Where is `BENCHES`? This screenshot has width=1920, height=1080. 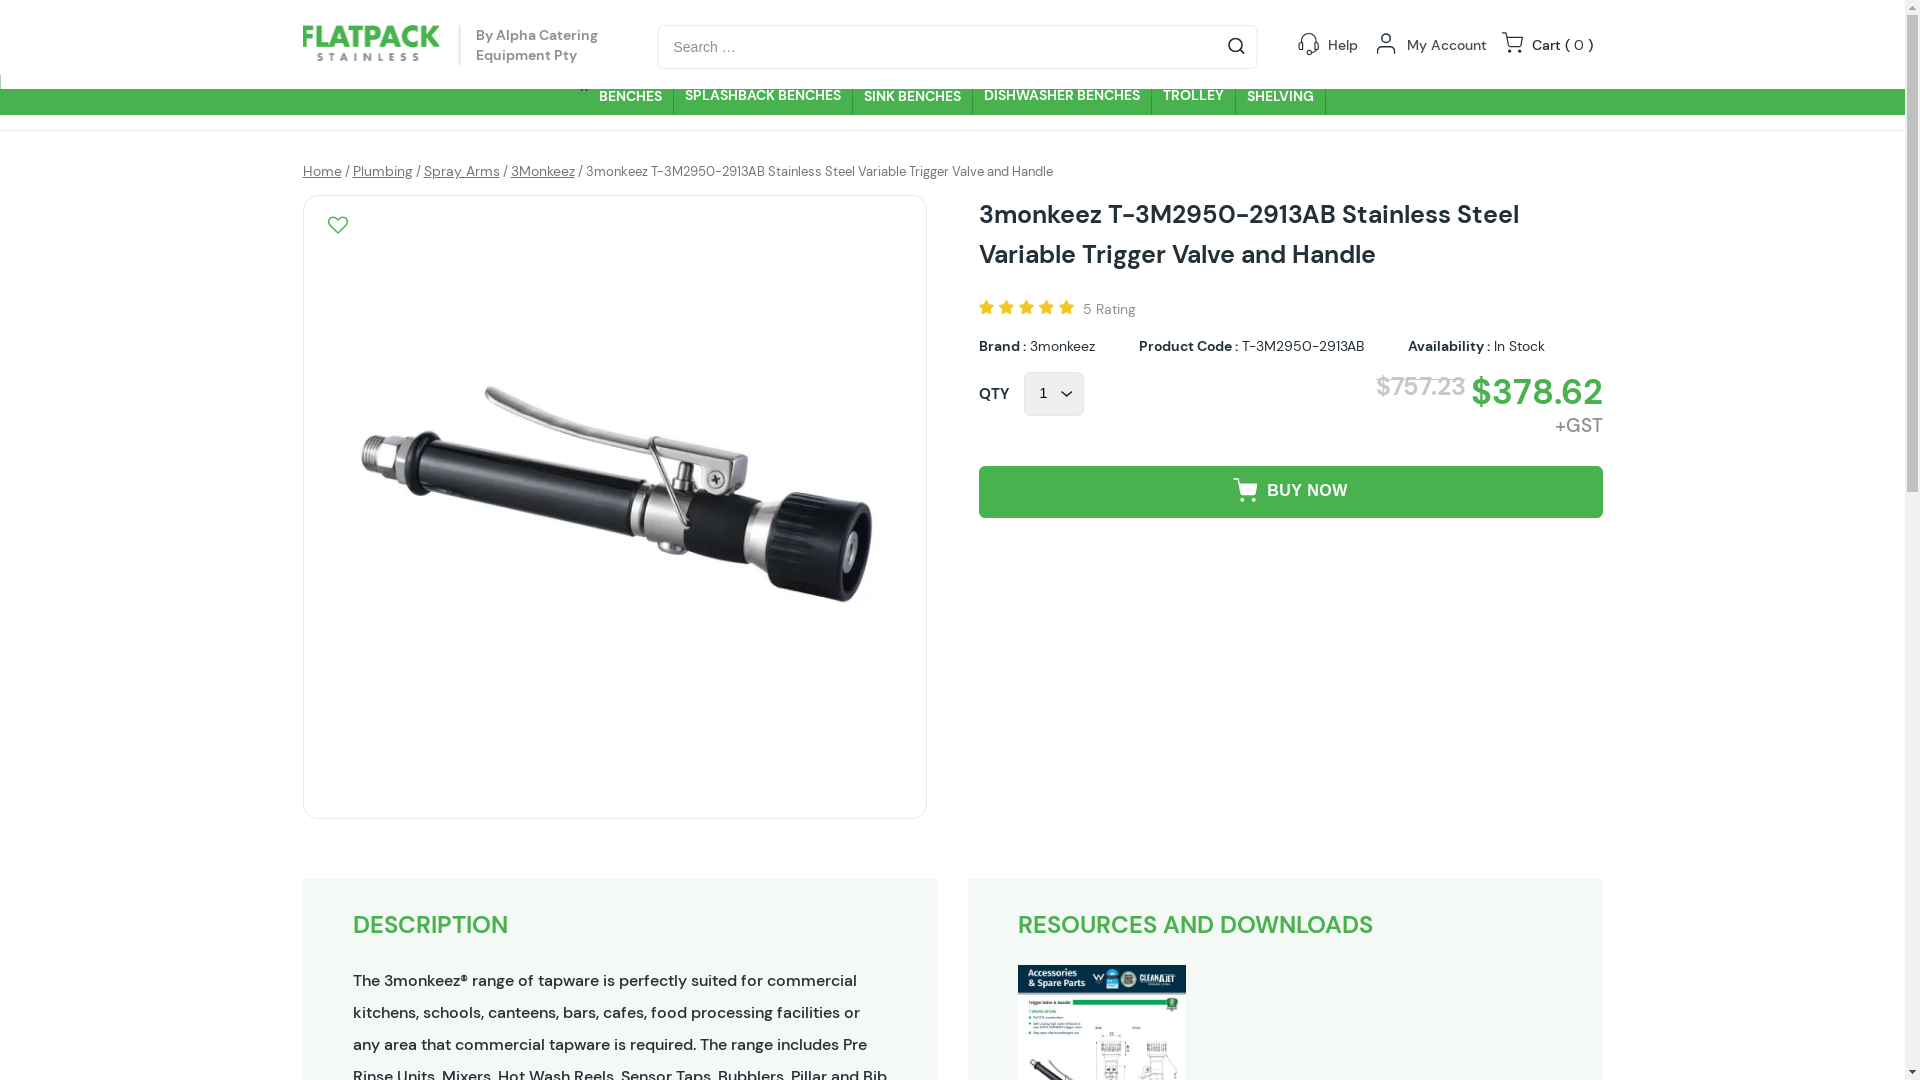
BENCHES is located at coordinates (631, 95).